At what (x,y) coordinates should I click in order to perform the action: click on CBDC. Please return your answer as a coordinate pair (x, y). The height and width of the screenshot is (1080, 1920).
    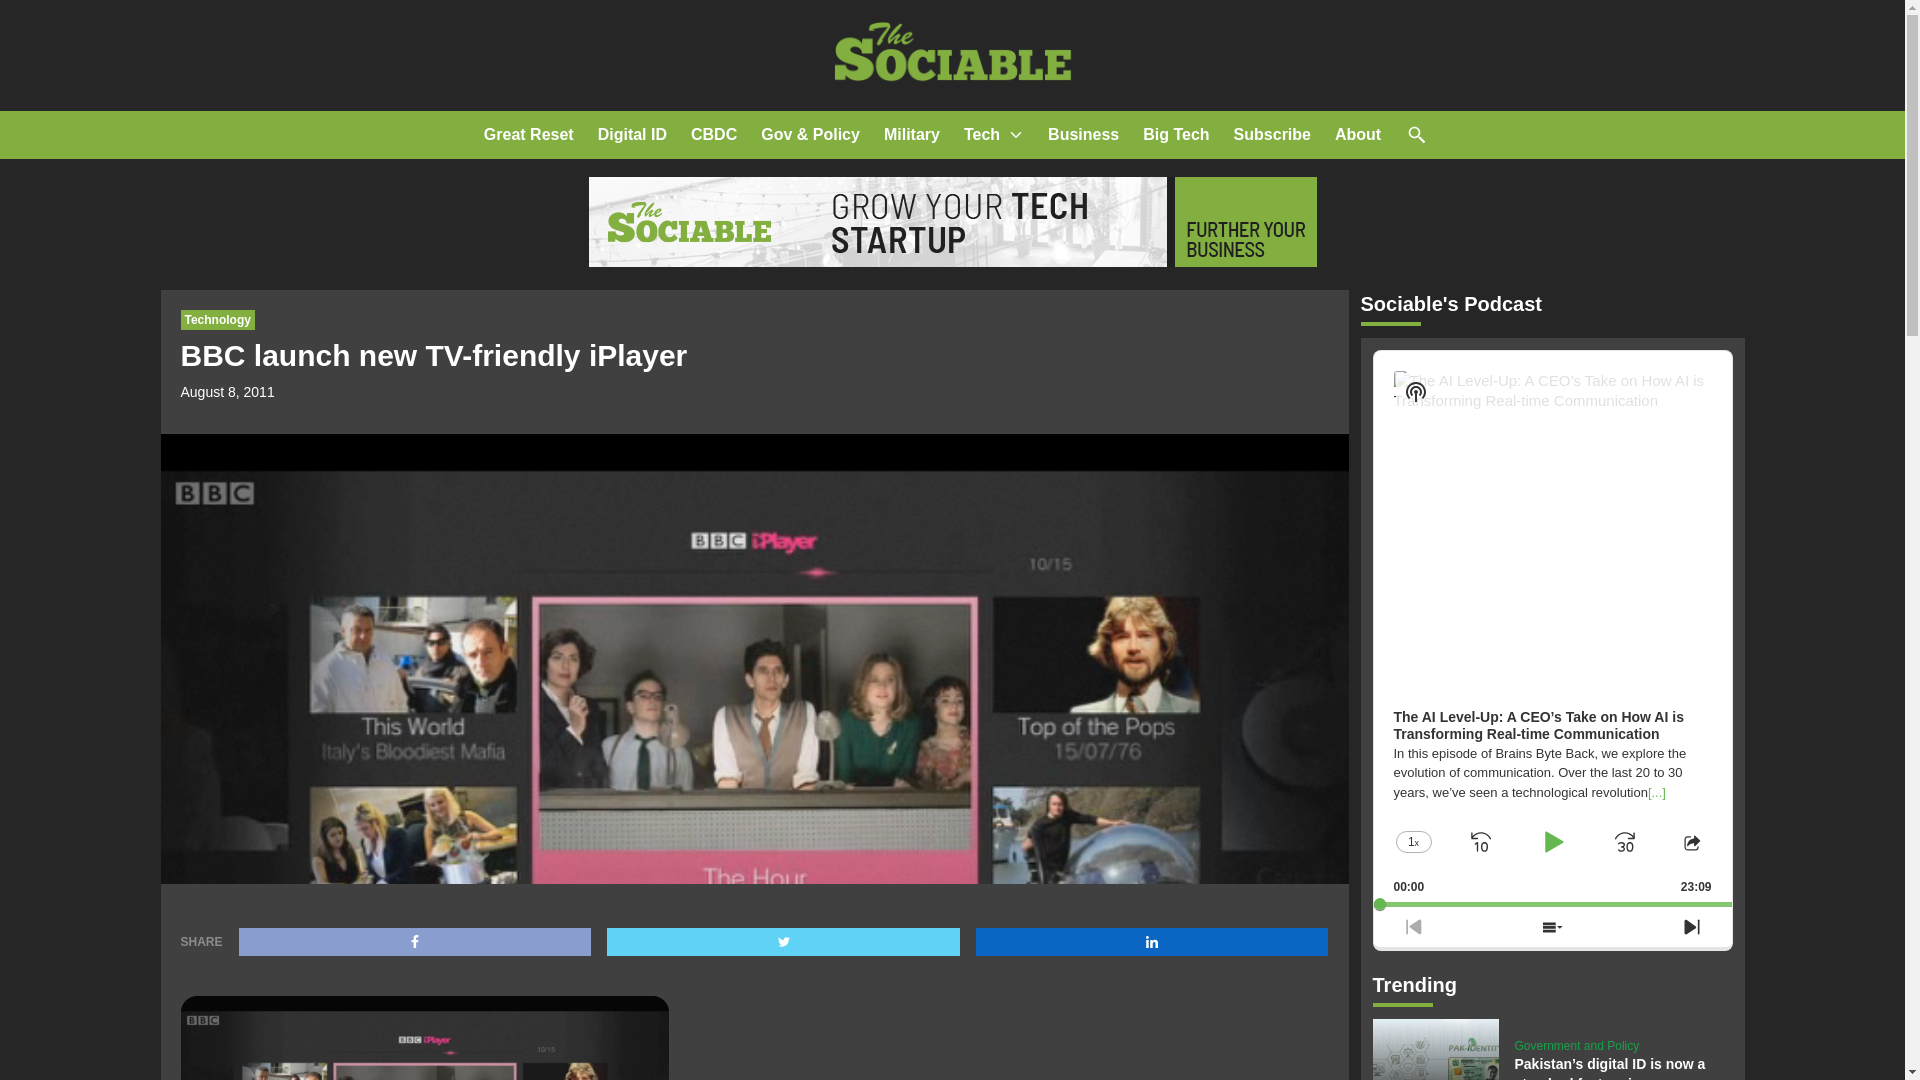
    Looking at the image, I should click on (714, 134).